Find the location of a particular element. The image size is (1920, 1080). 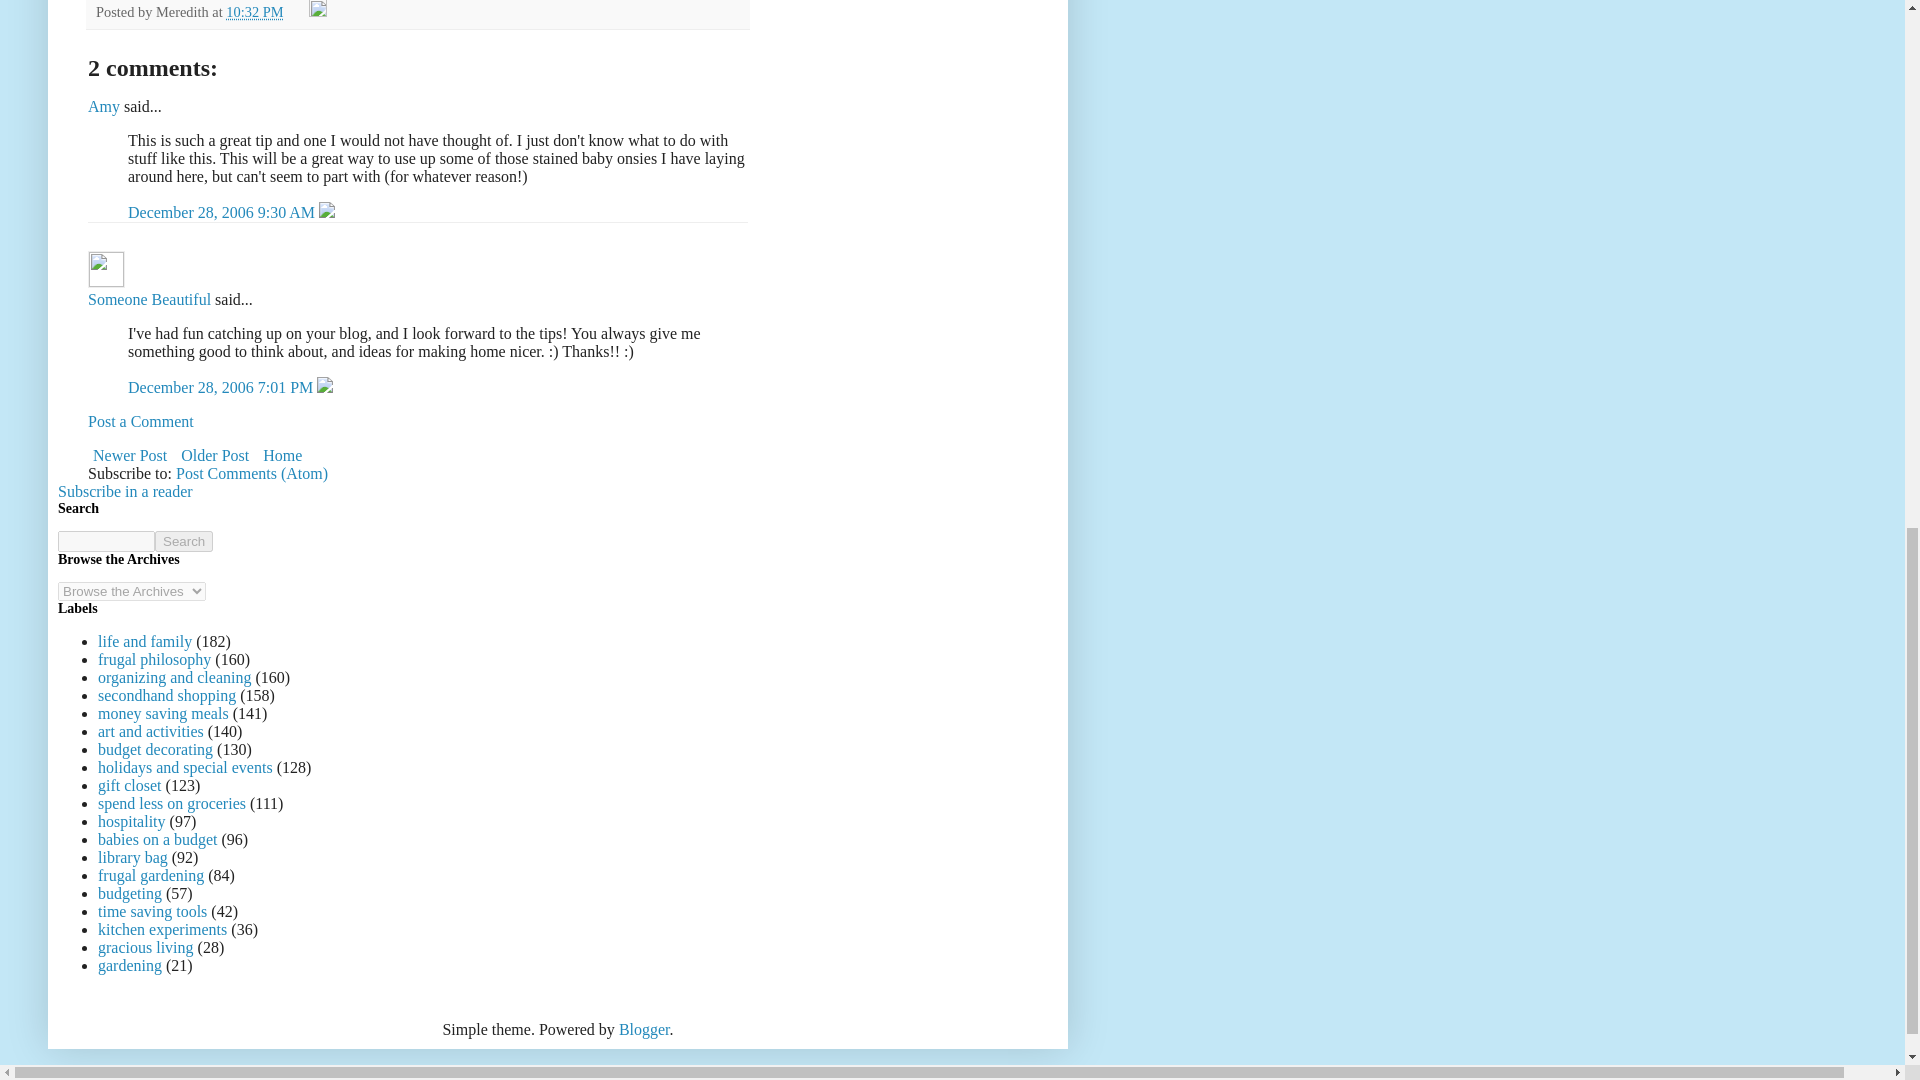

Someone Beautiful is located at coordinates (150, 298).